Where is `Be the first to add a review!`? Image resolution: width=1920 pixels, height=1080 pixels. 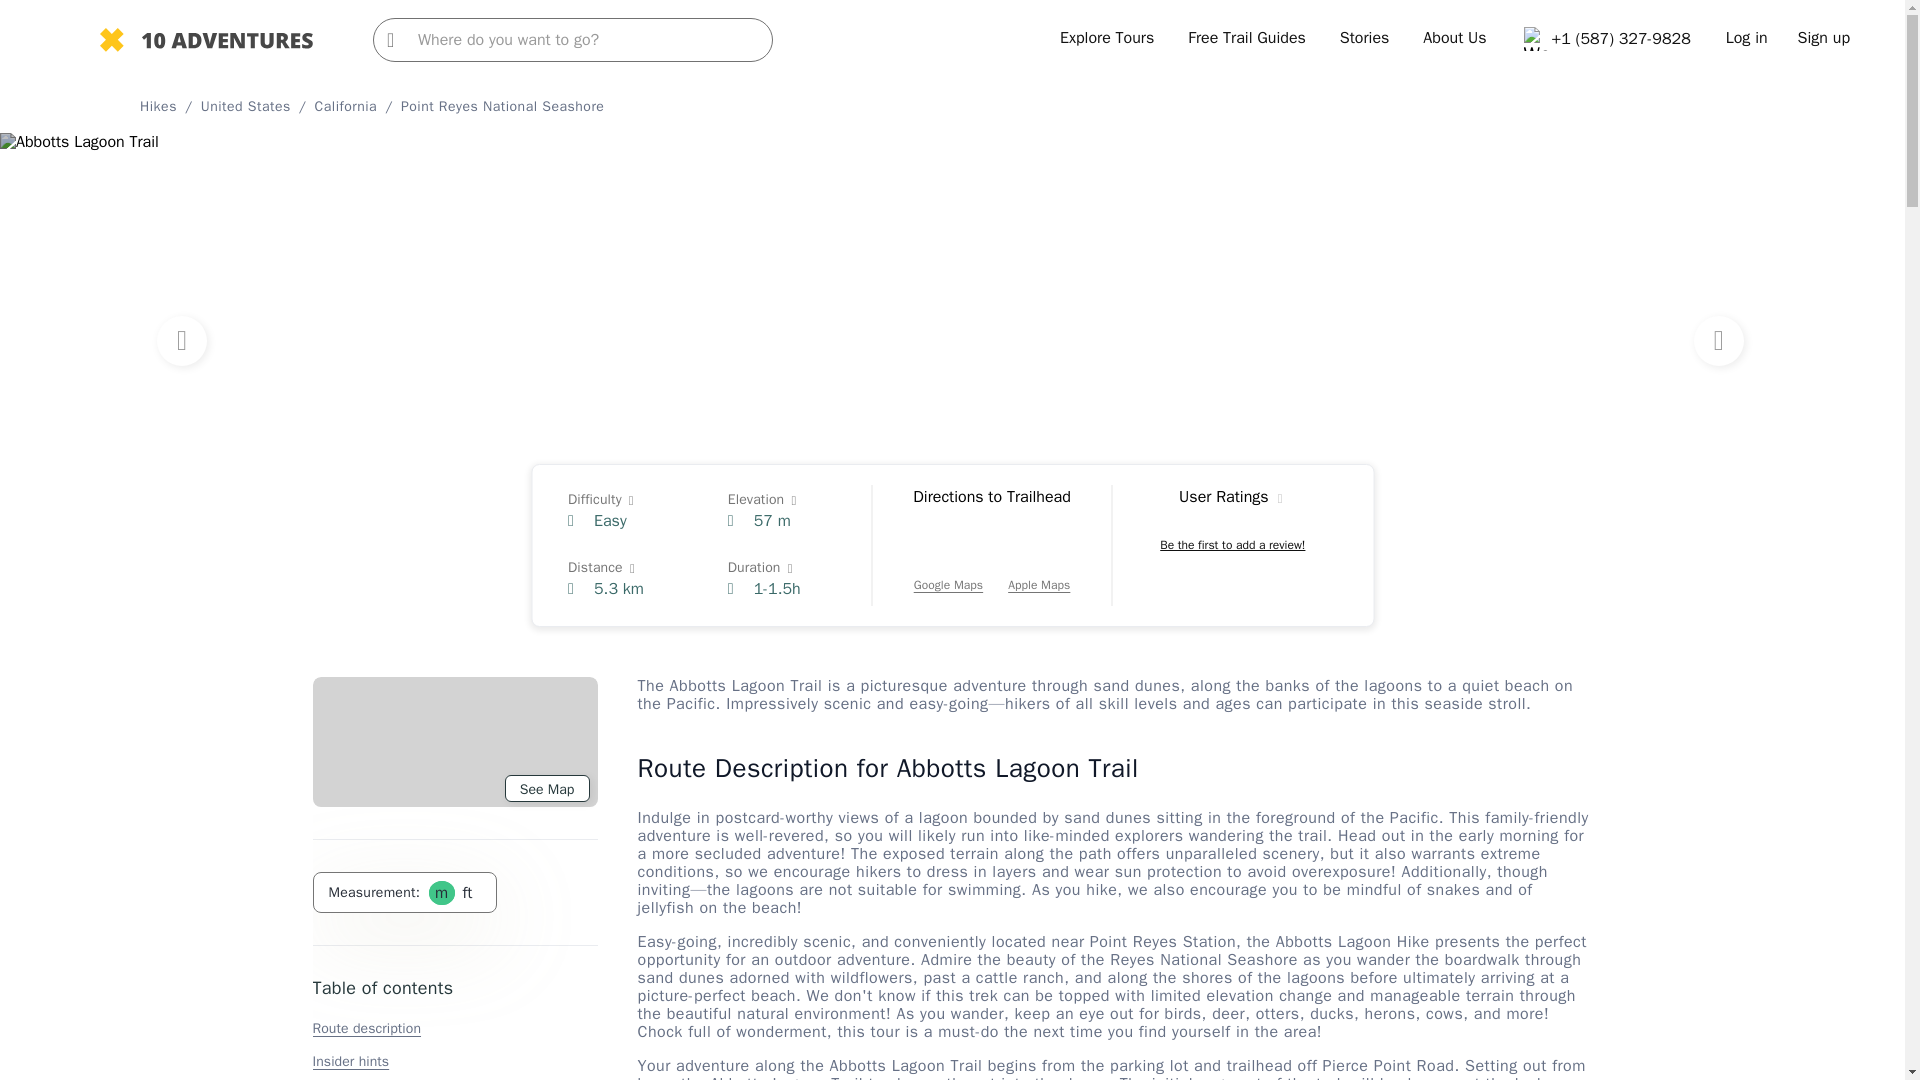
Be the first to add a review! is located at coordinates (1232, 545).